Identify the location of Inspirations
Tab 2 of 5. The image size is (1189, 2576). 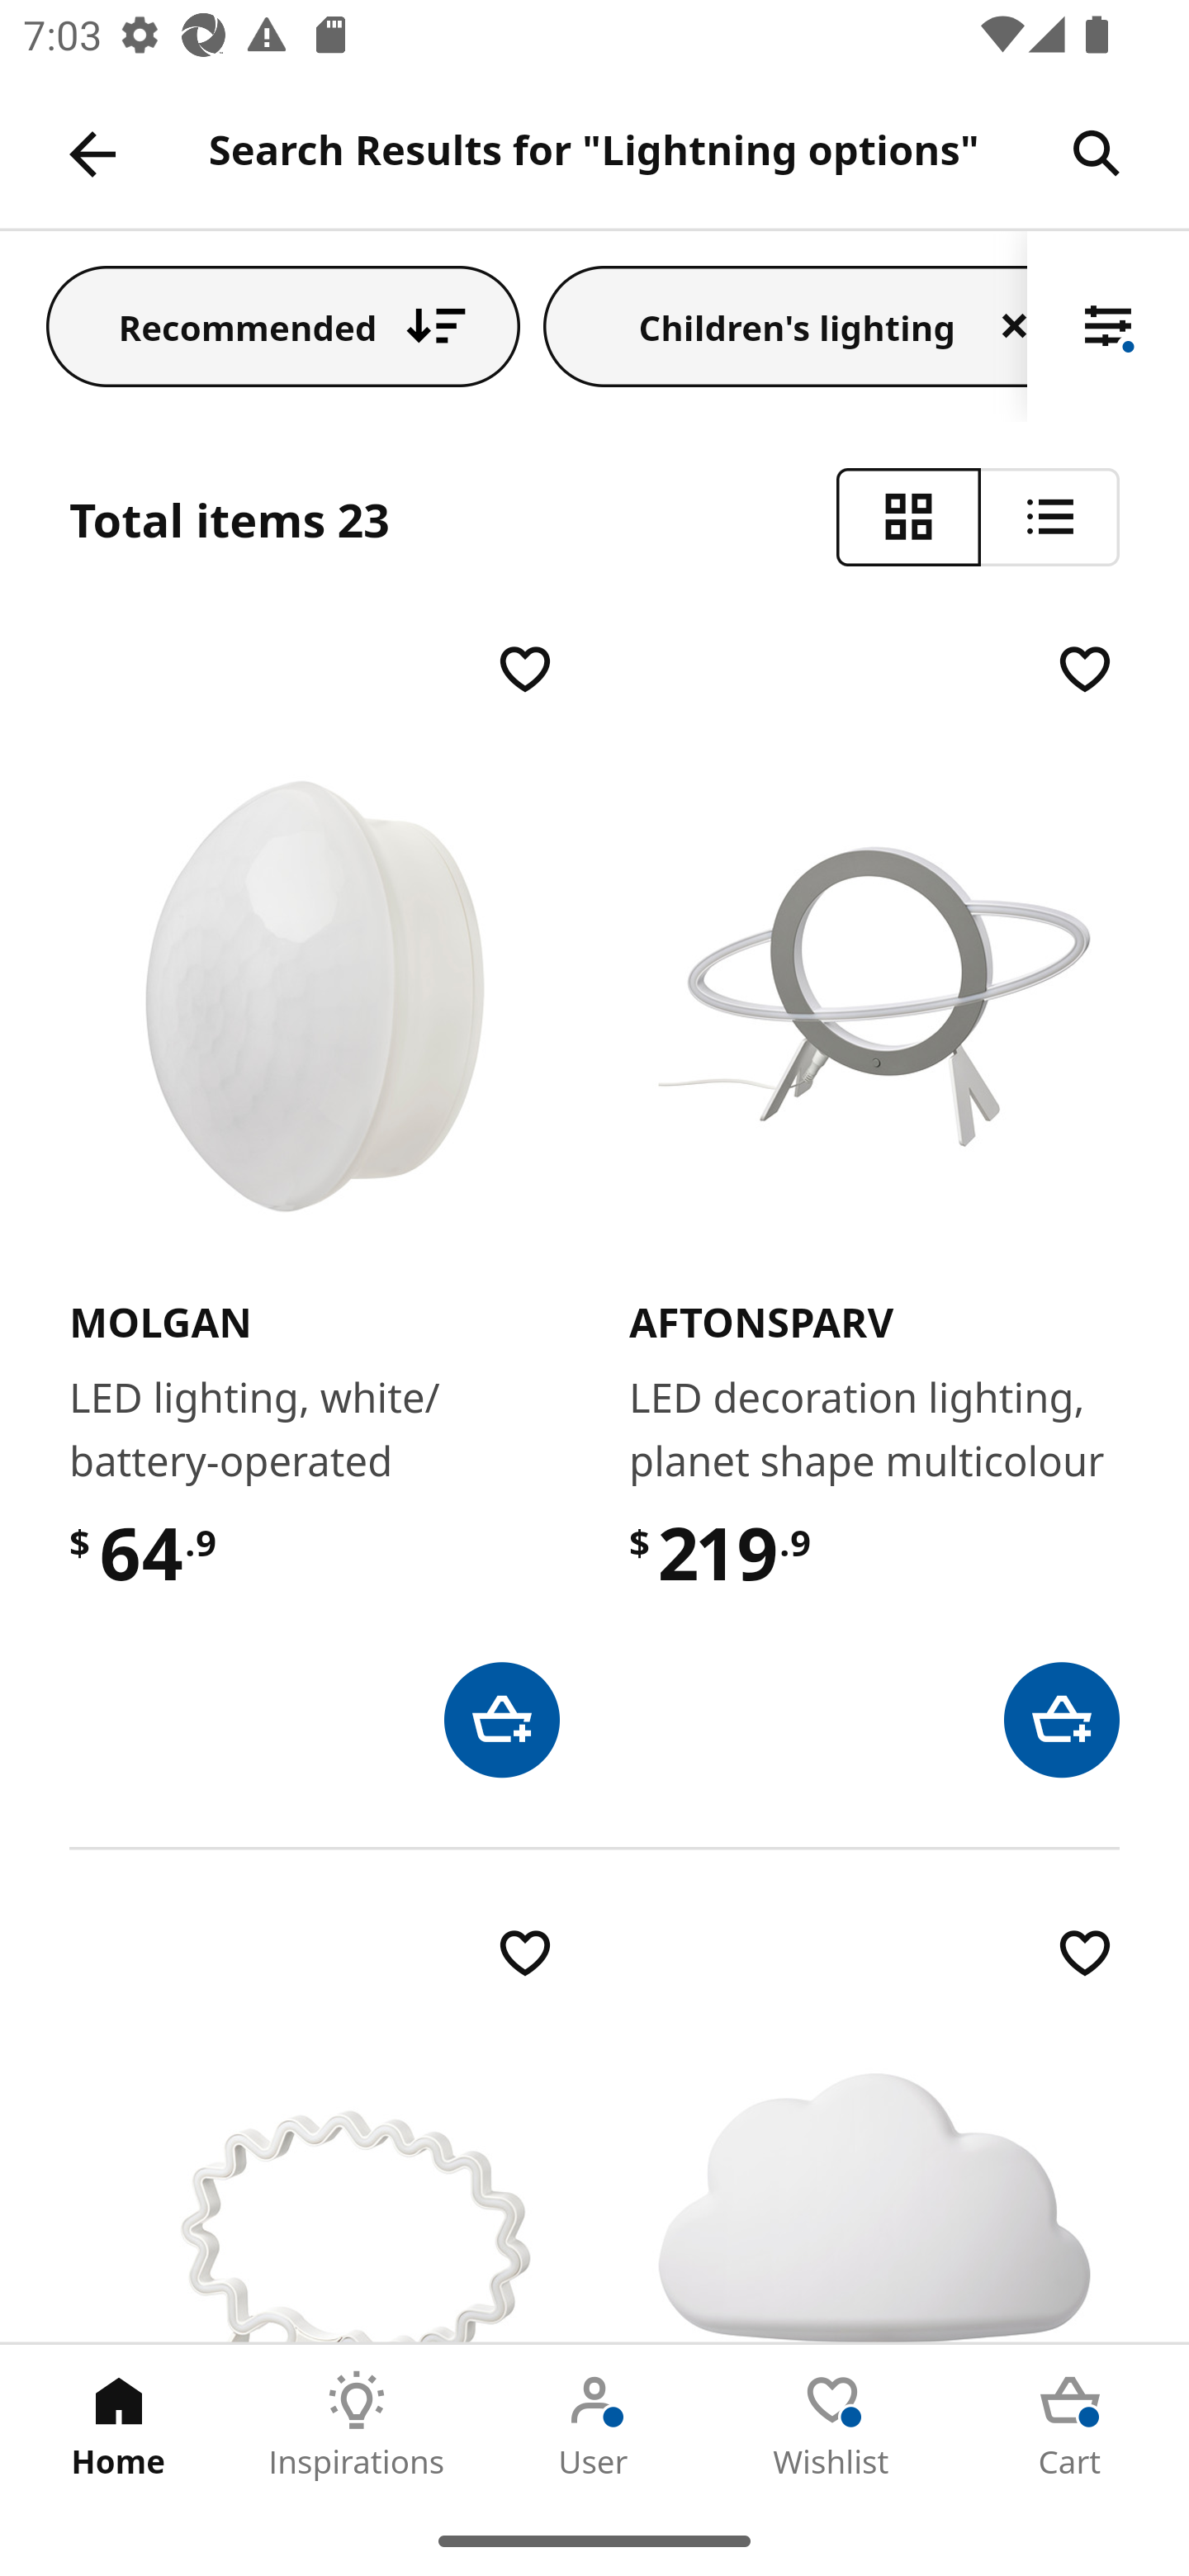
(357, 2425).